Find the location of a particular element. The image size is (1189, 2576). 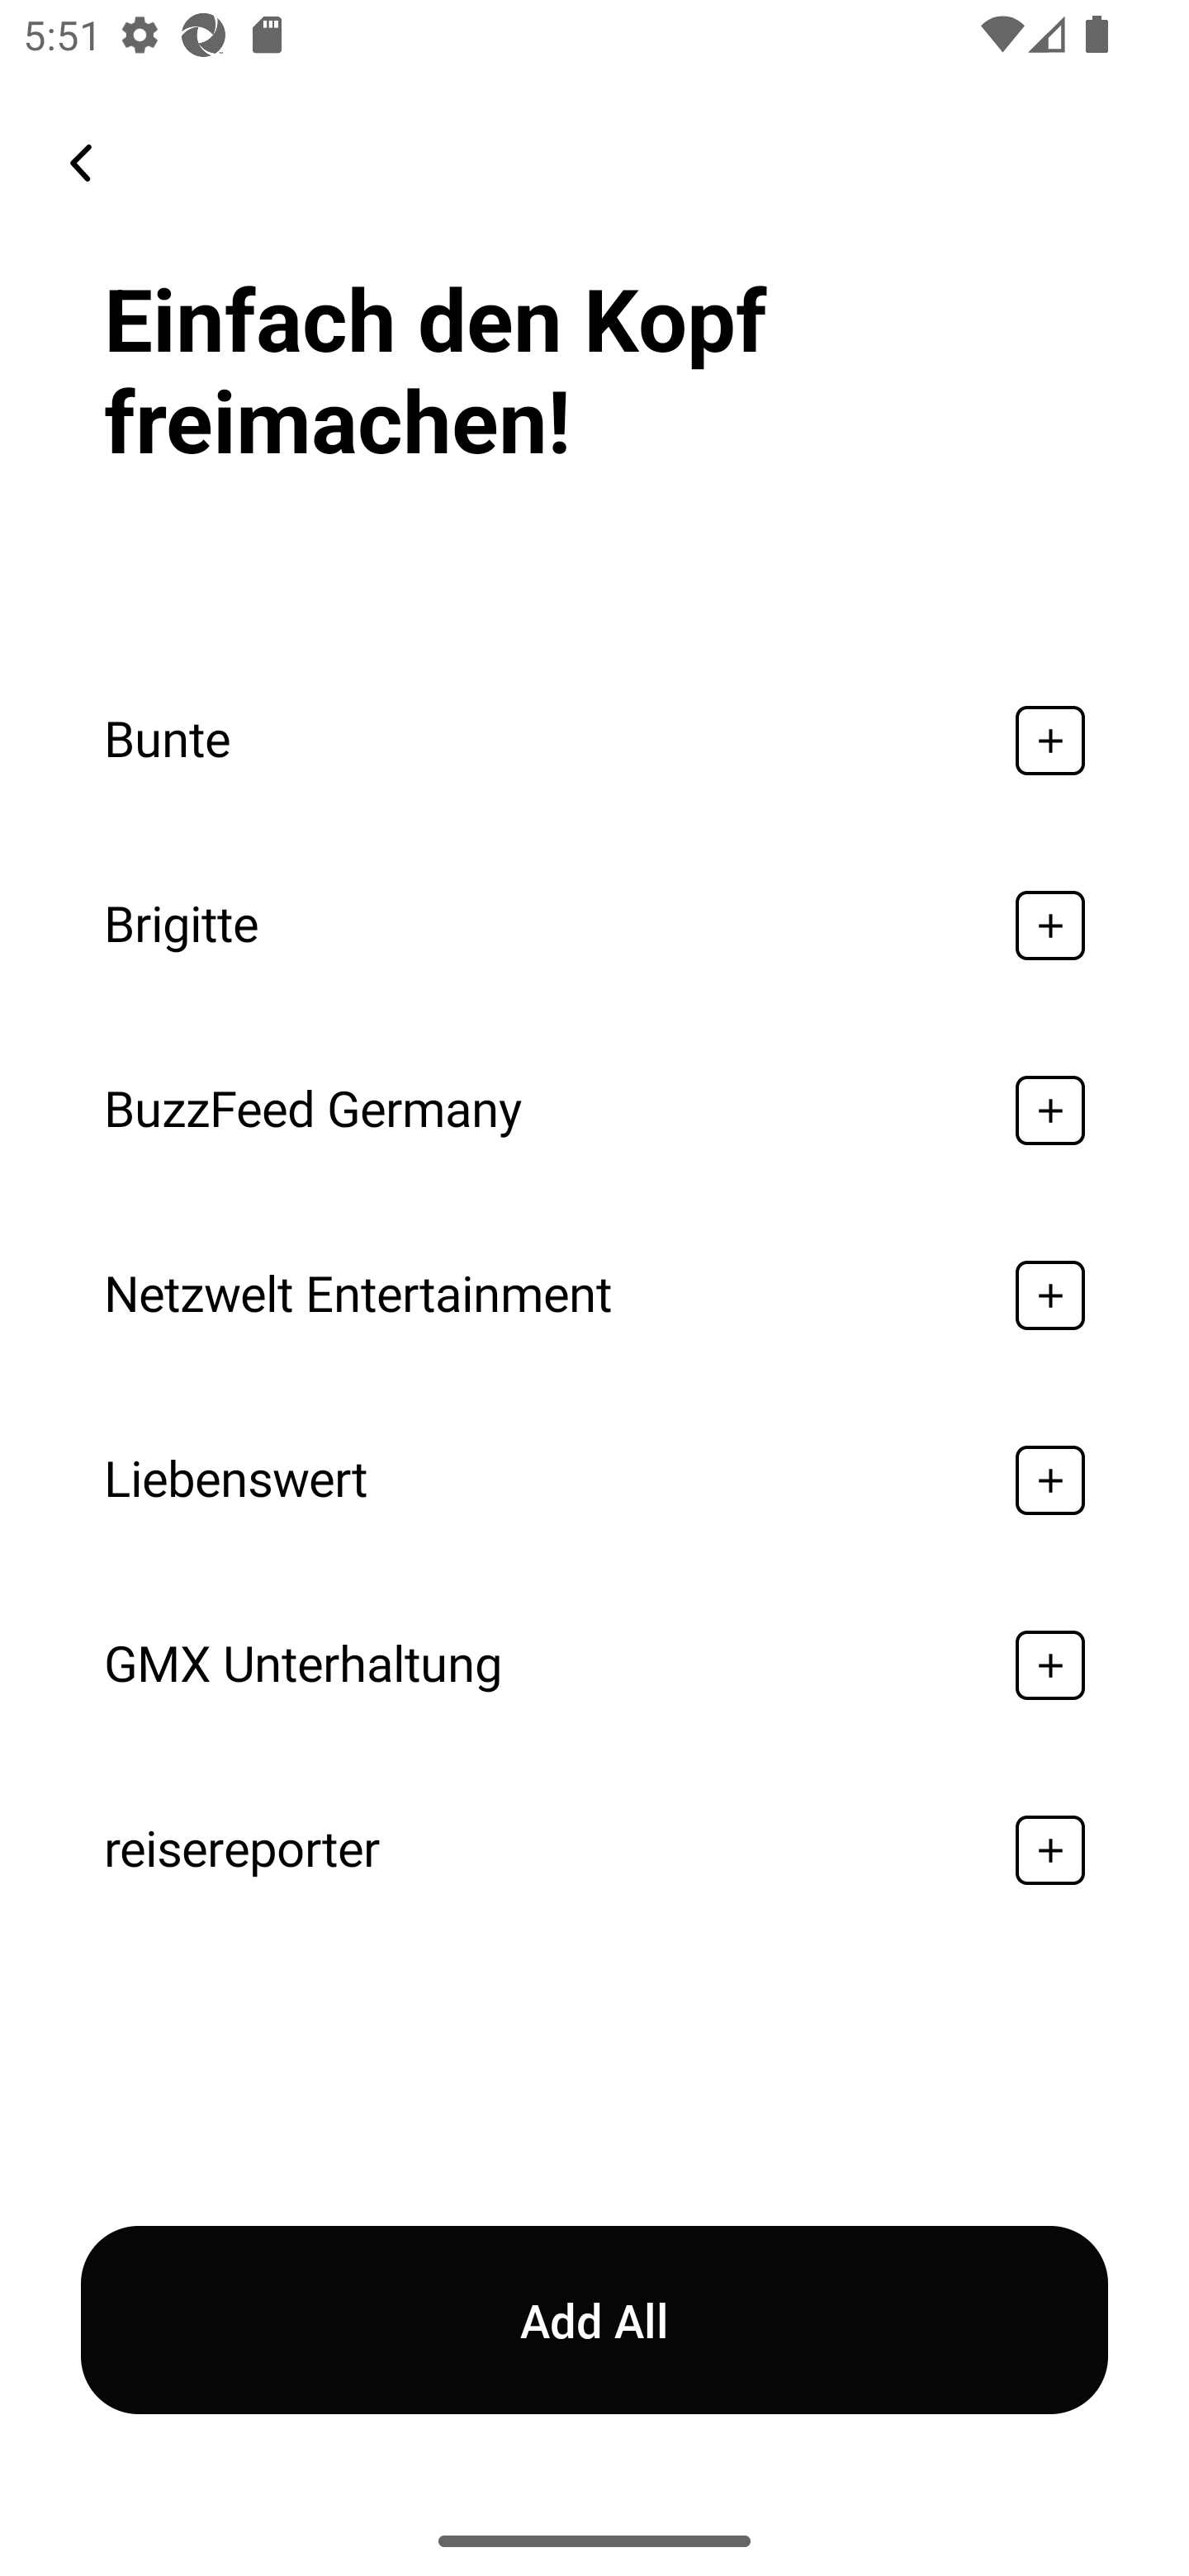

reisereporter Add To My Bundle is located at coordinates (594, 1849).